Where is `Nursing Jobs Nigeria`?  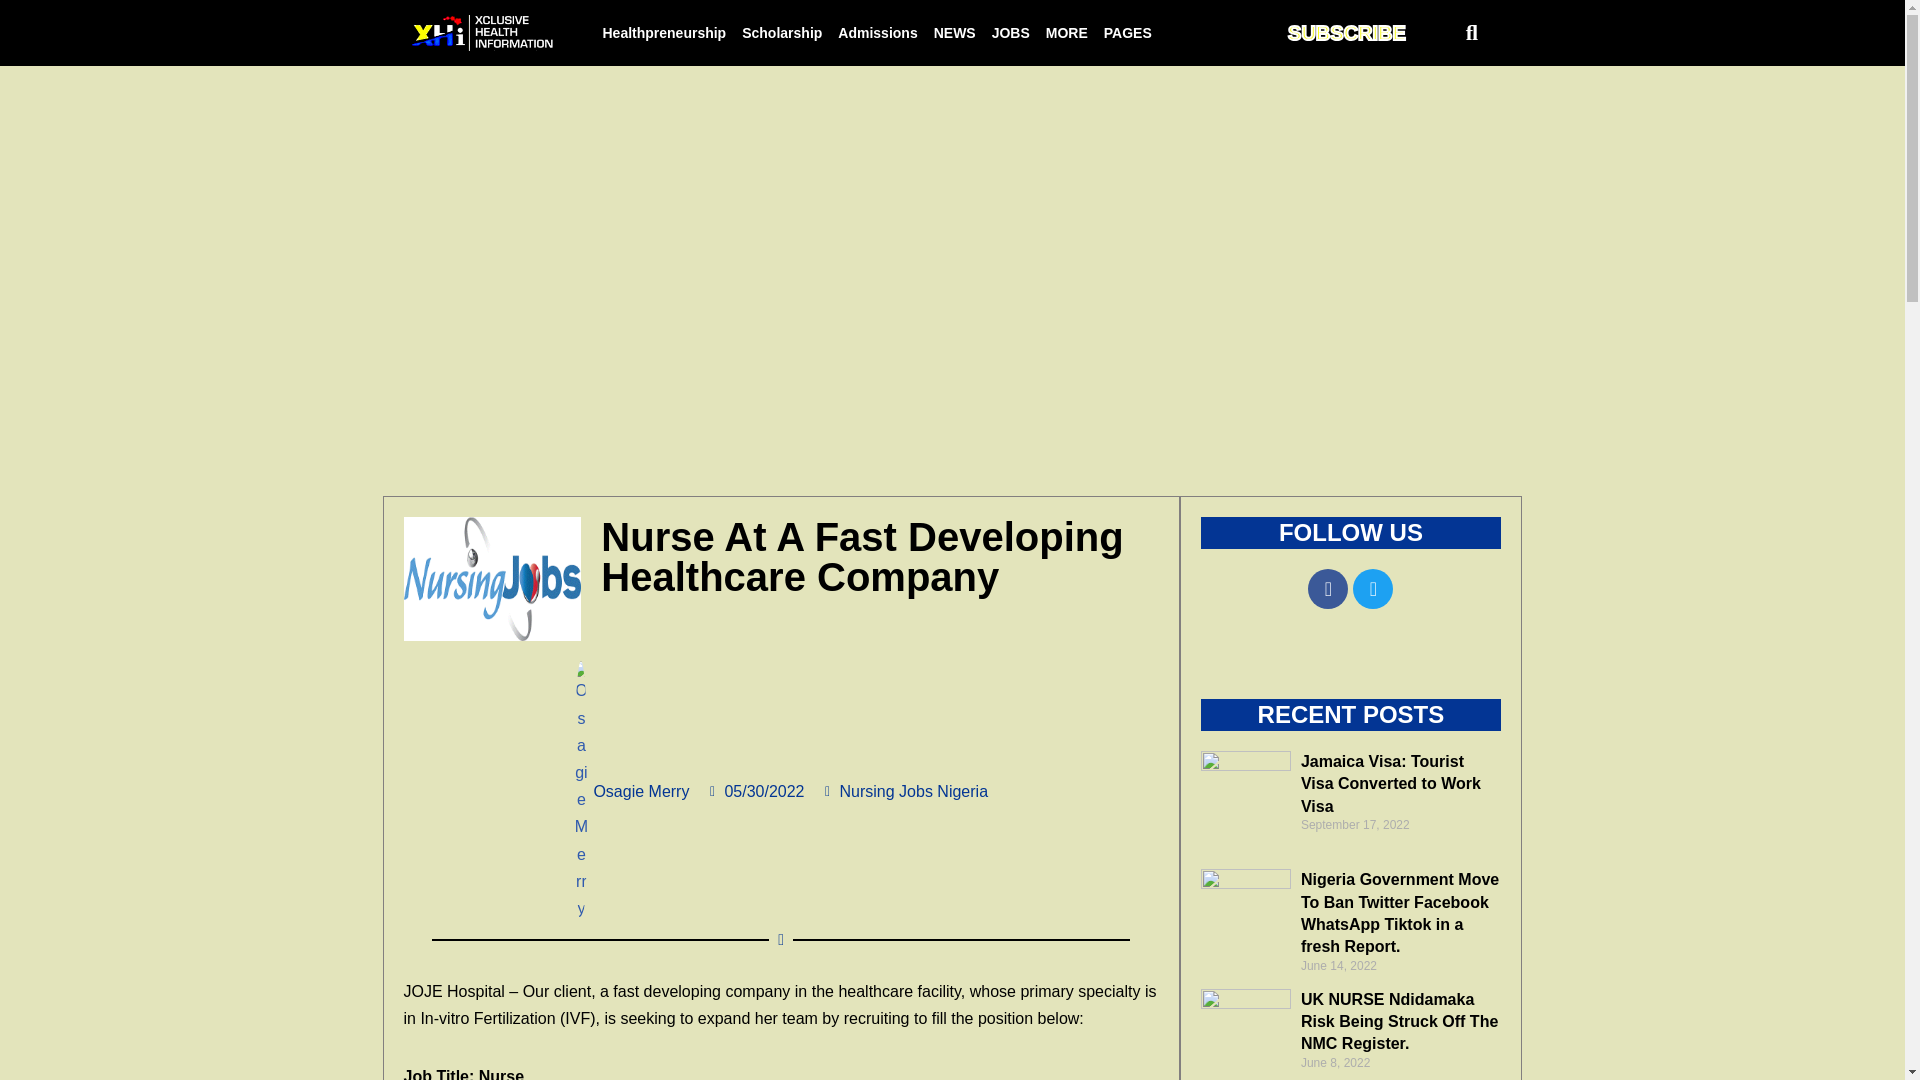 Nursing Jobs Nigeria is located at coordinates (914, 792).